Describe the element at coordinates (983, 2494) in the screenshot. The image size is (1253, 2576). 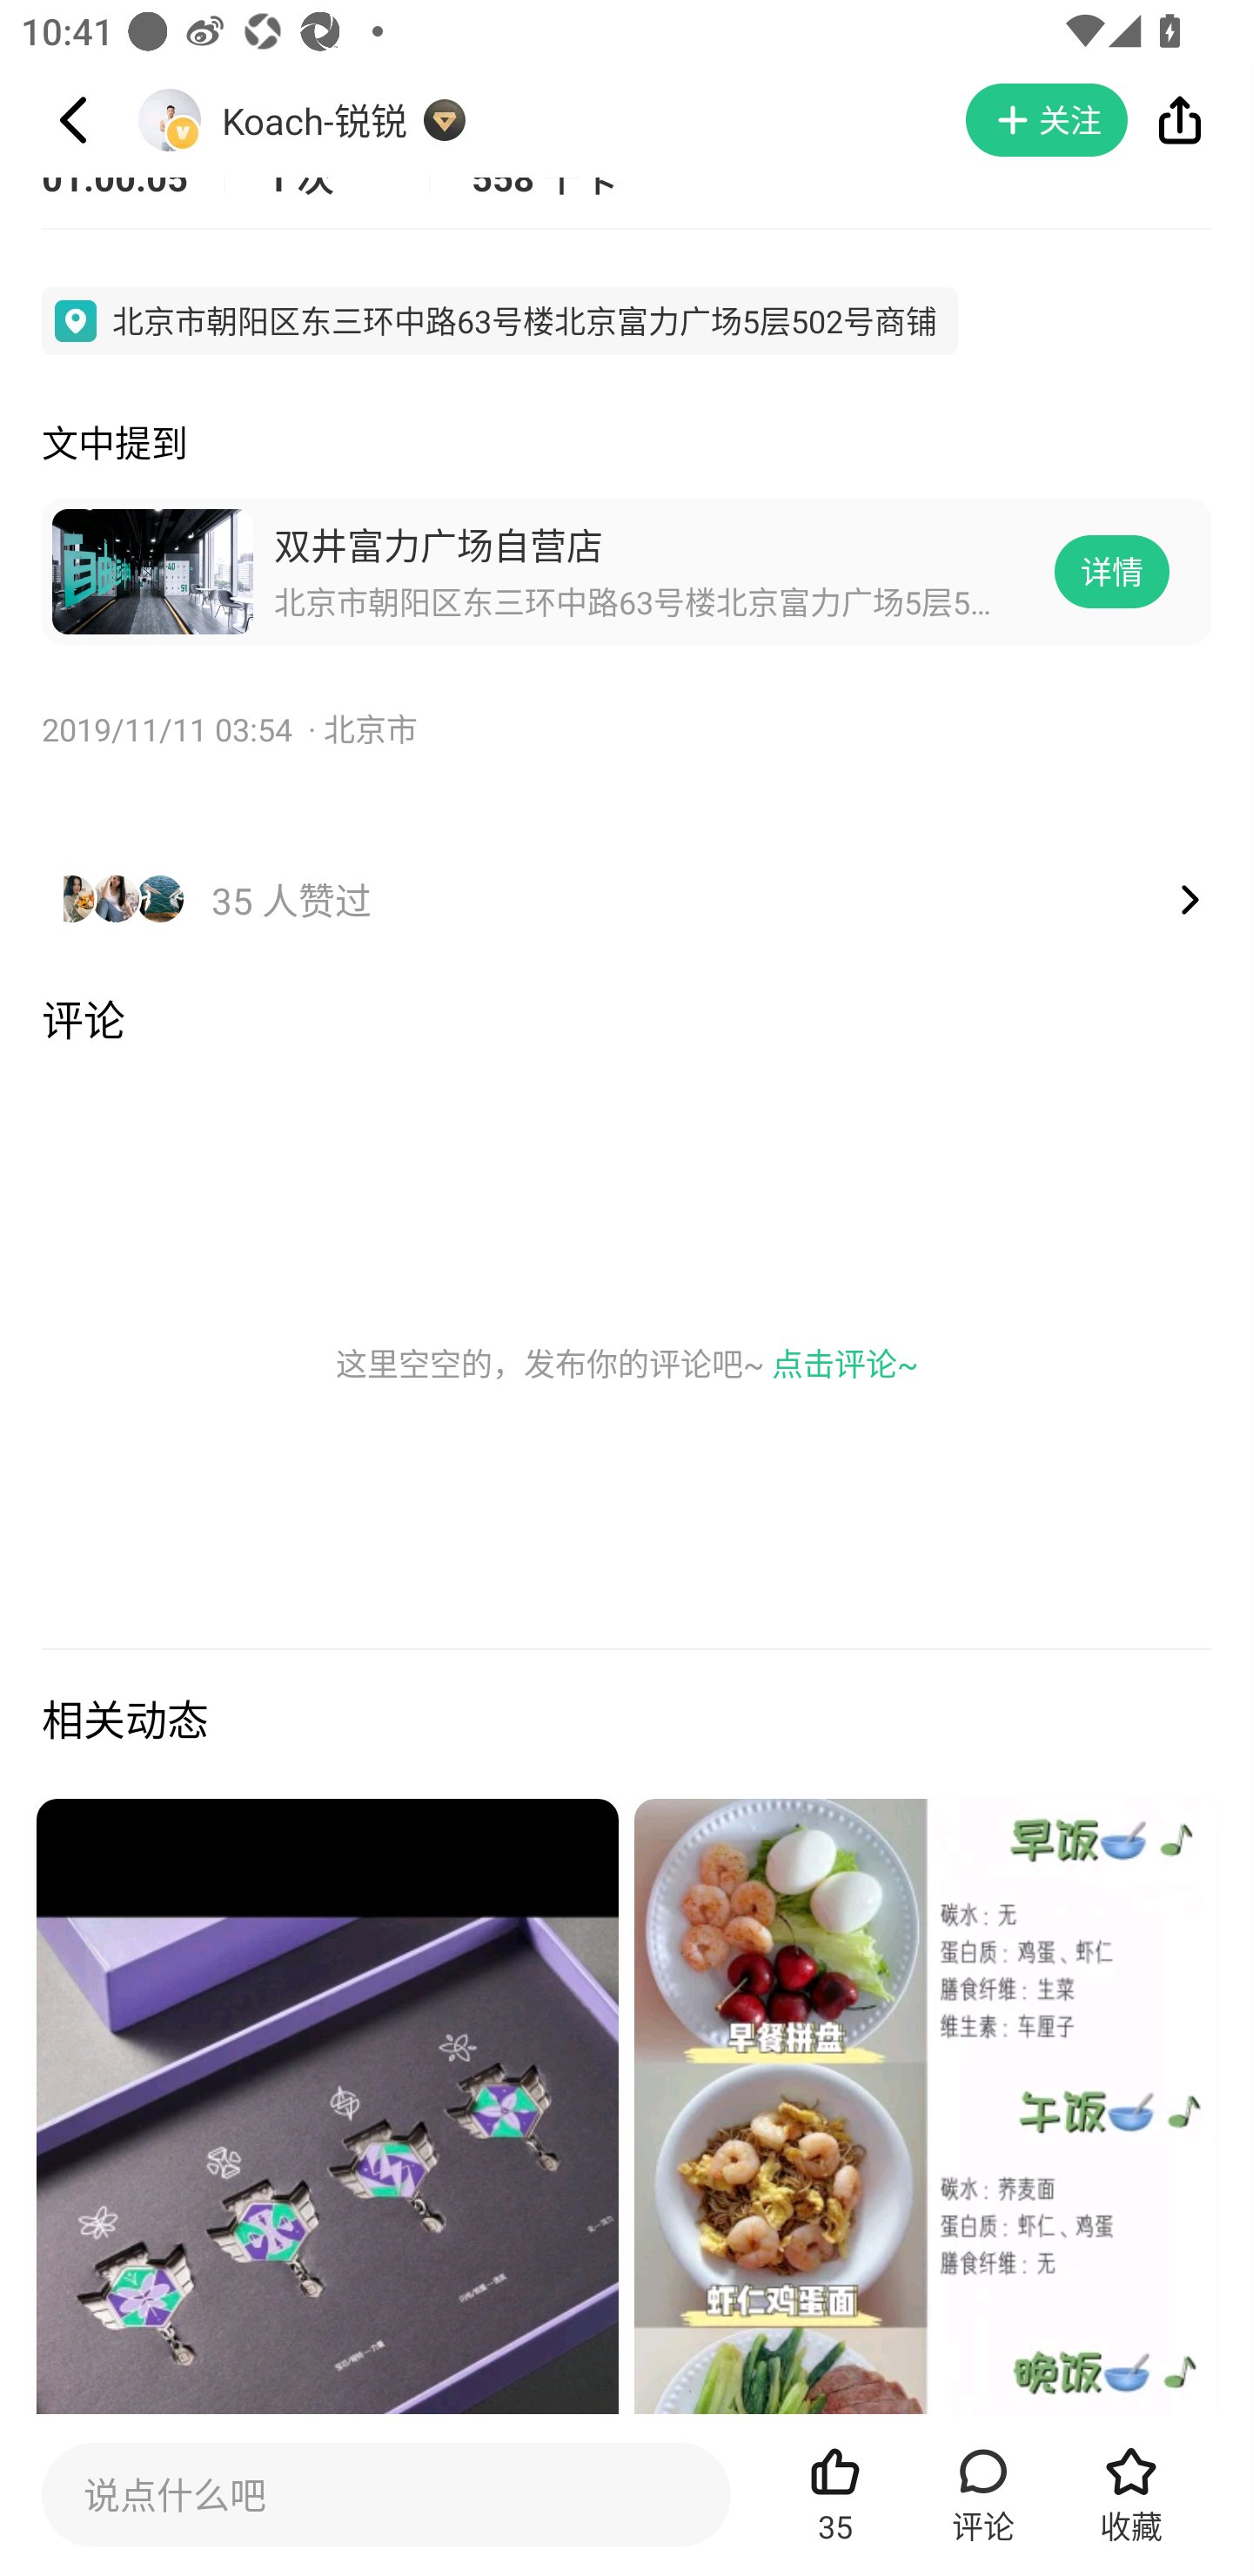
I see `评论` at that location.